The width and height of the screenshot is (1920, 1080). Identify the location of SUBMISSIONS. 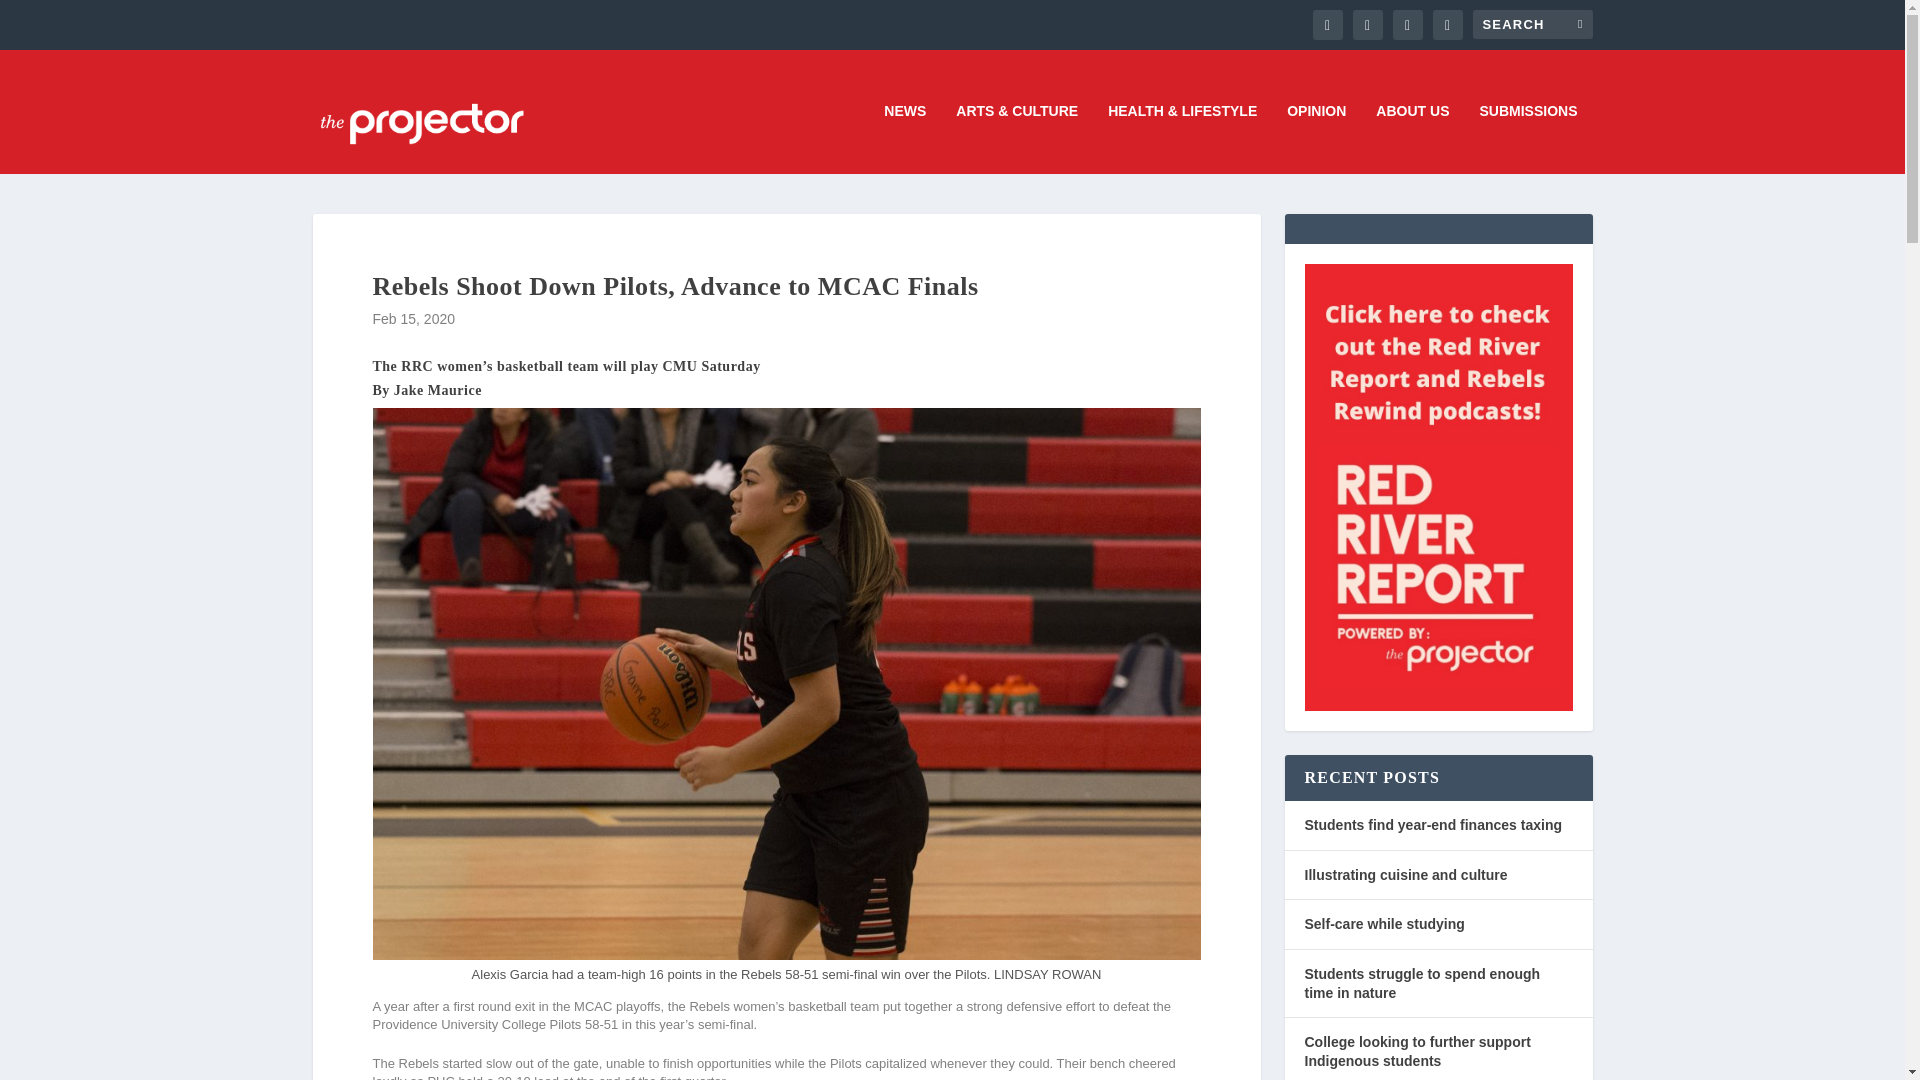
(1527, 138).